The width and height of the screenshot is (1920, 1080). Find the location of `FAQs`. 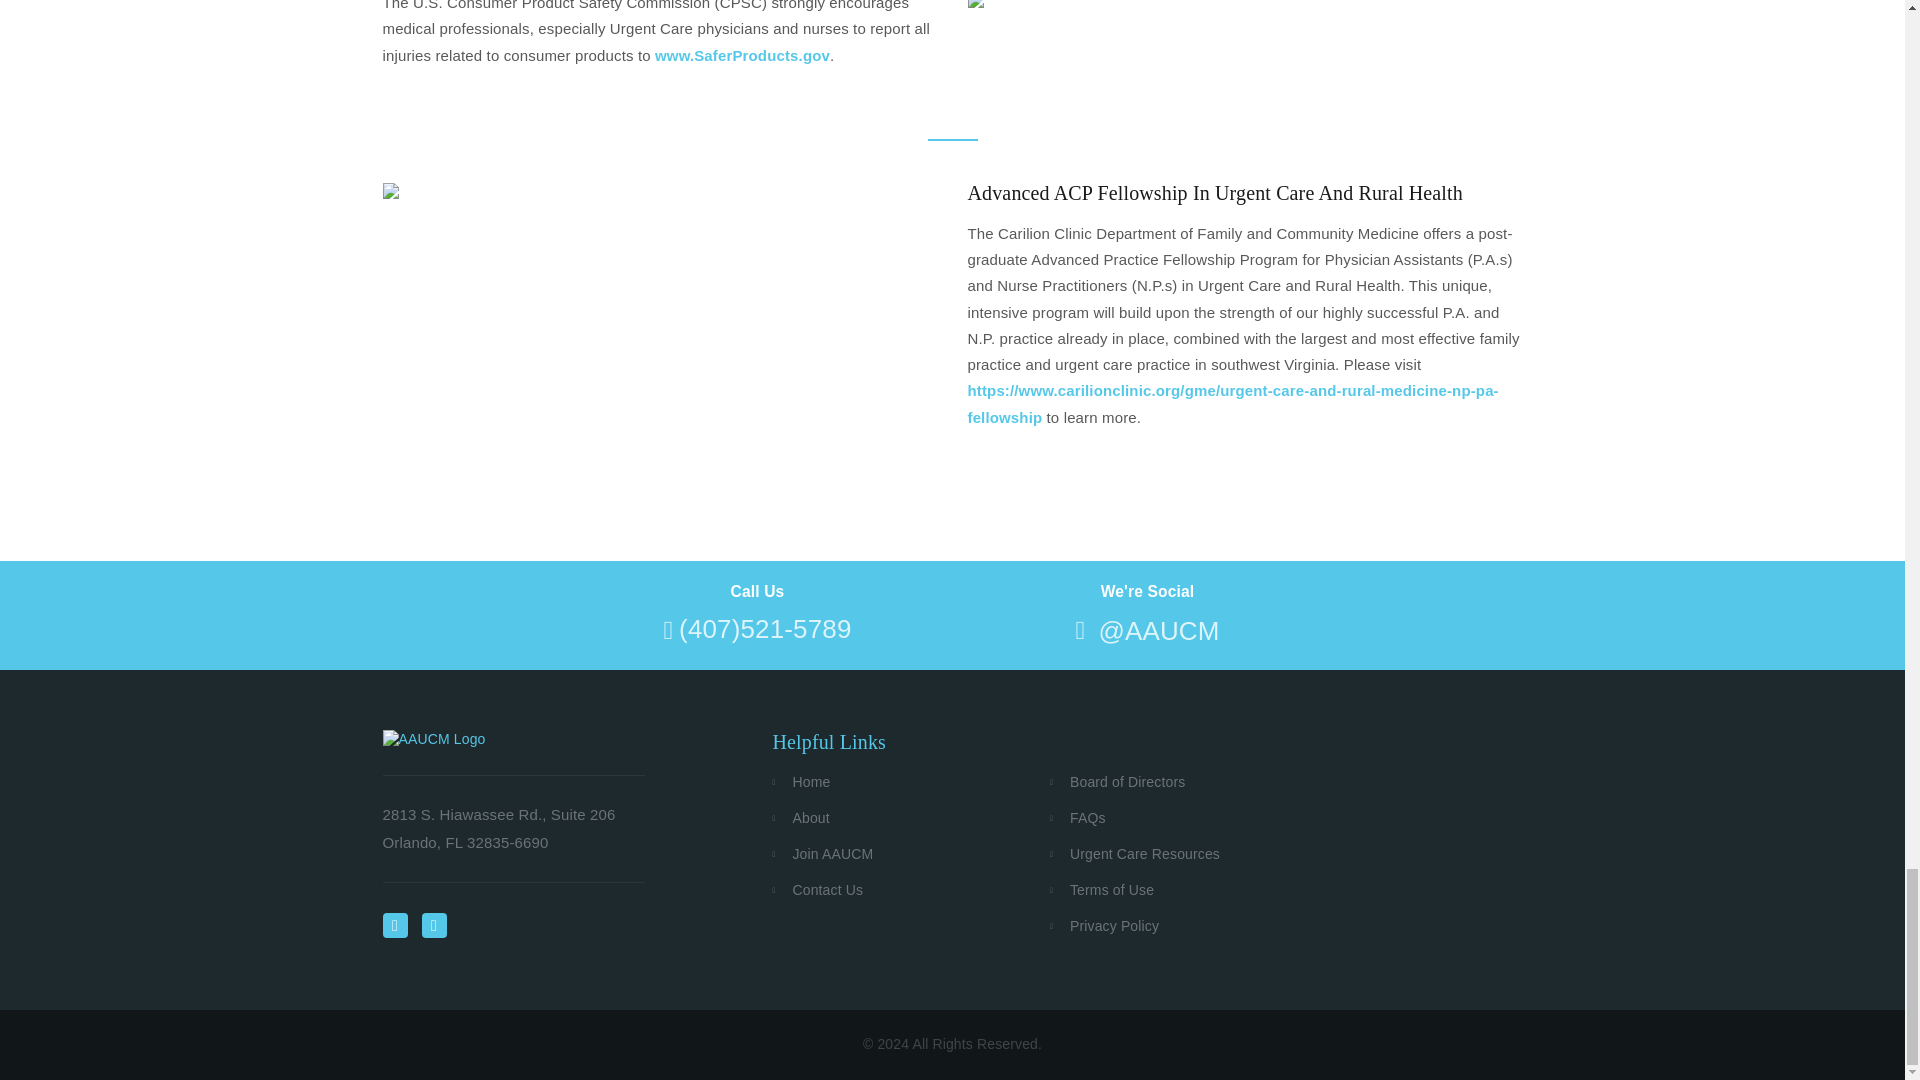

FAQs is located at coordinates (1088, 818).